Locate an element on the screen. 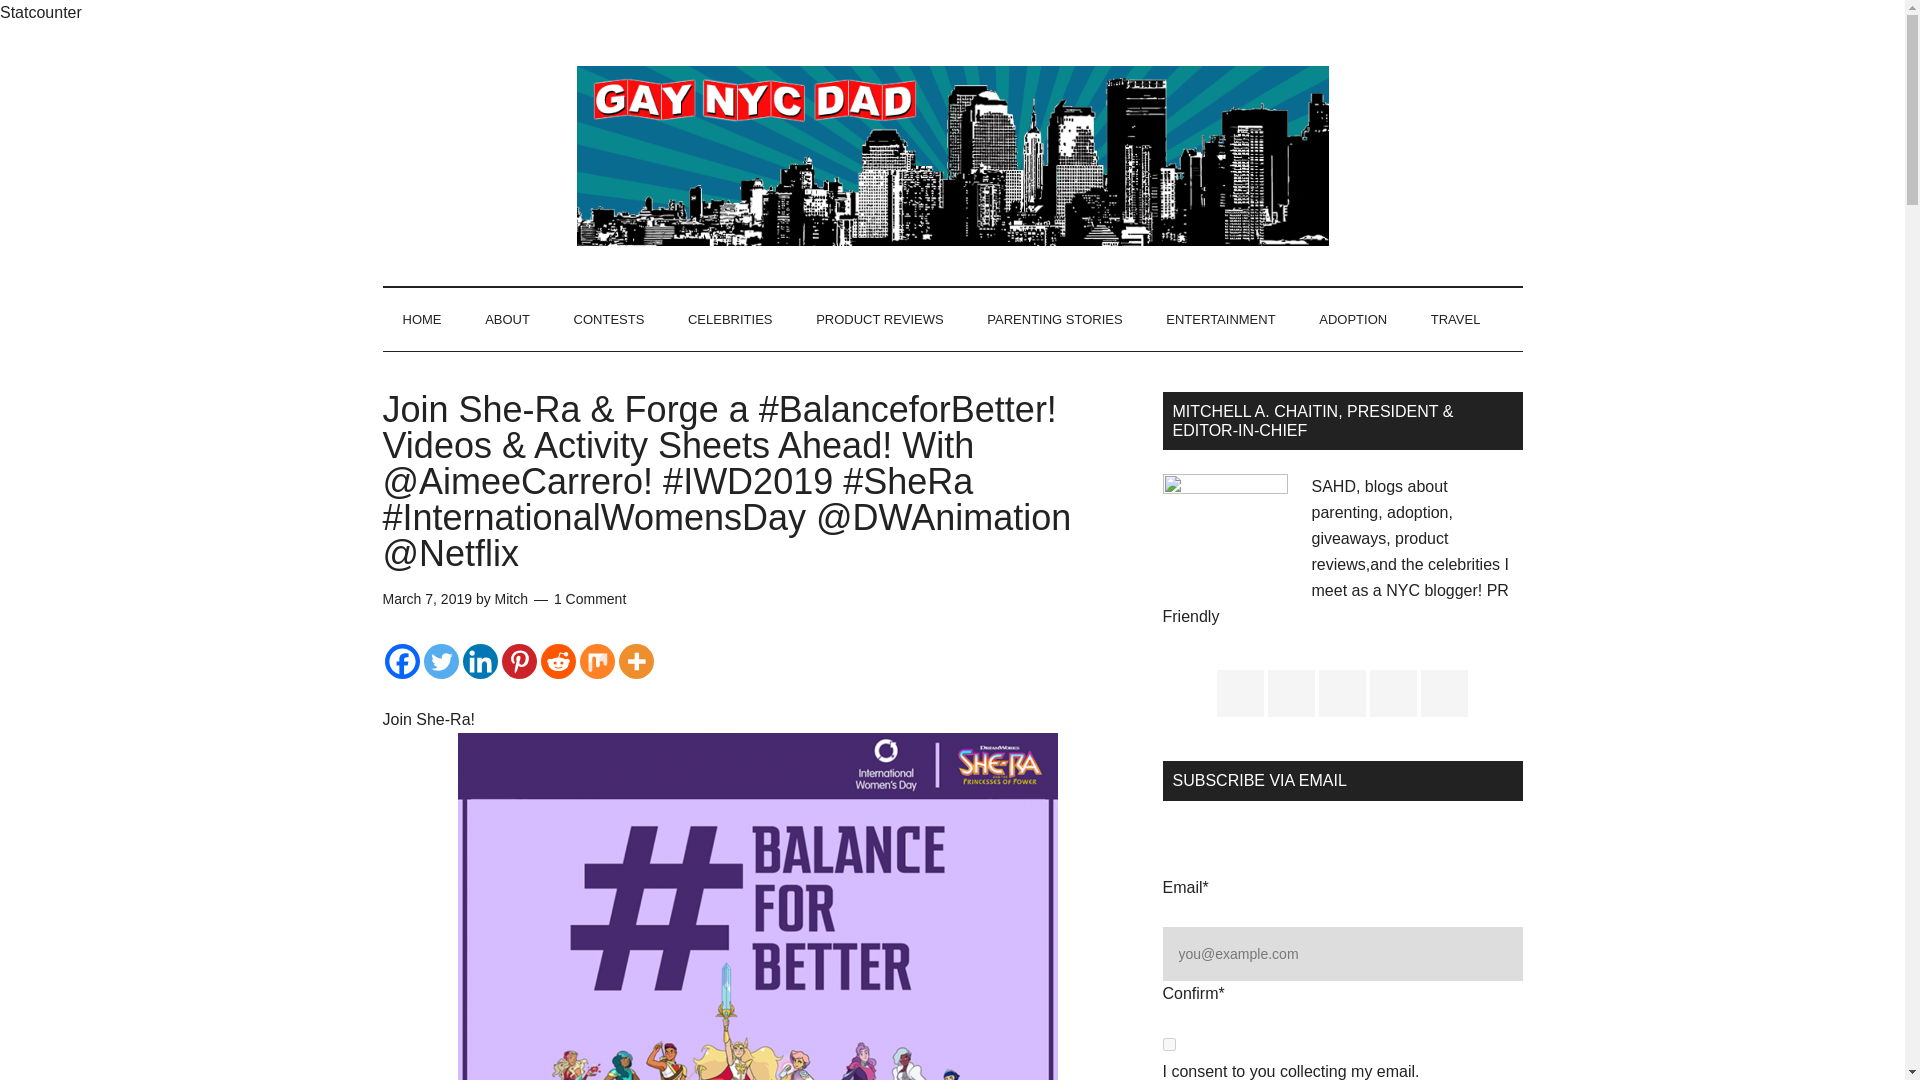 Image resolution: width=1920 pixels, height=1080 pixels. Gay NYC Dad is located at coordinates (952, 156).